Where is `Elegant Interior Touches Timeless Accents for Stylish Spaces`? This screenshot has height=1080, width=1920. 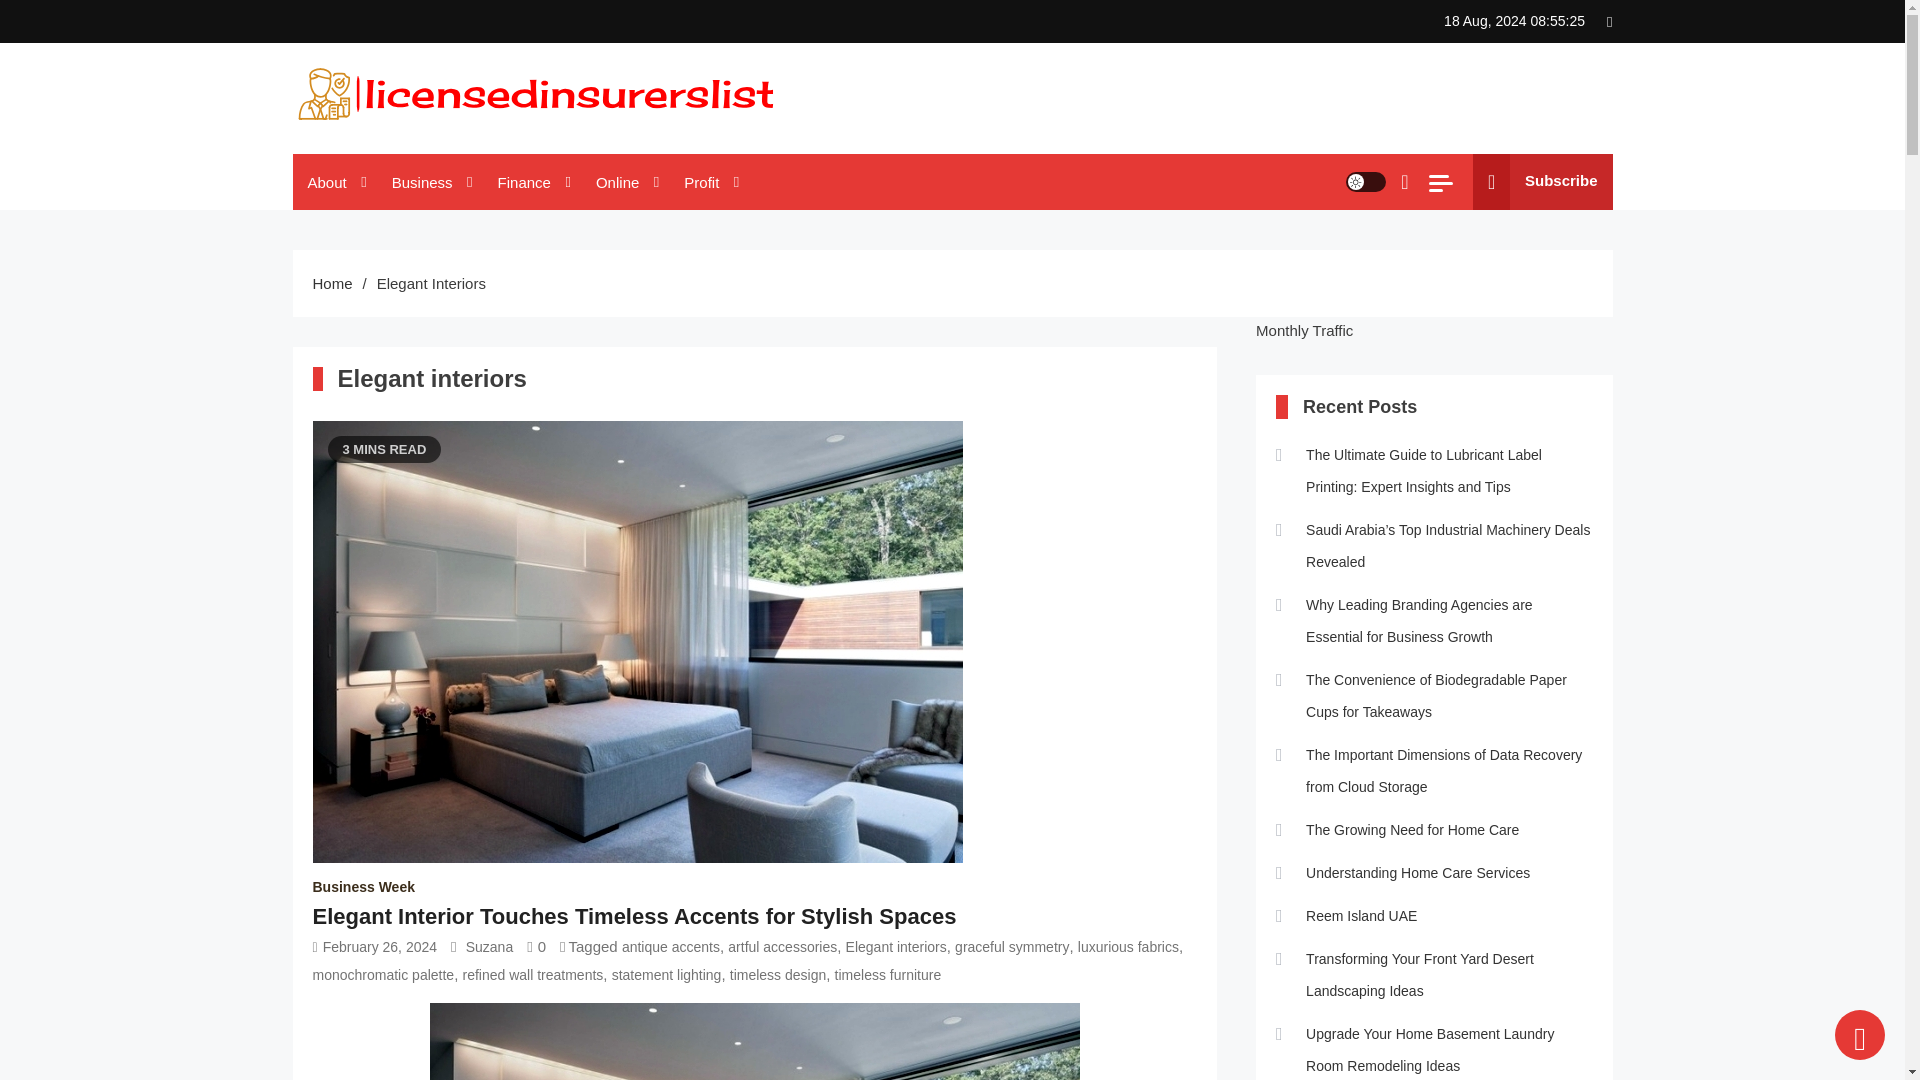 Elegant Interior Touches Timeless Accents for Stylish Spaces is located at coordinates (754, 1042).